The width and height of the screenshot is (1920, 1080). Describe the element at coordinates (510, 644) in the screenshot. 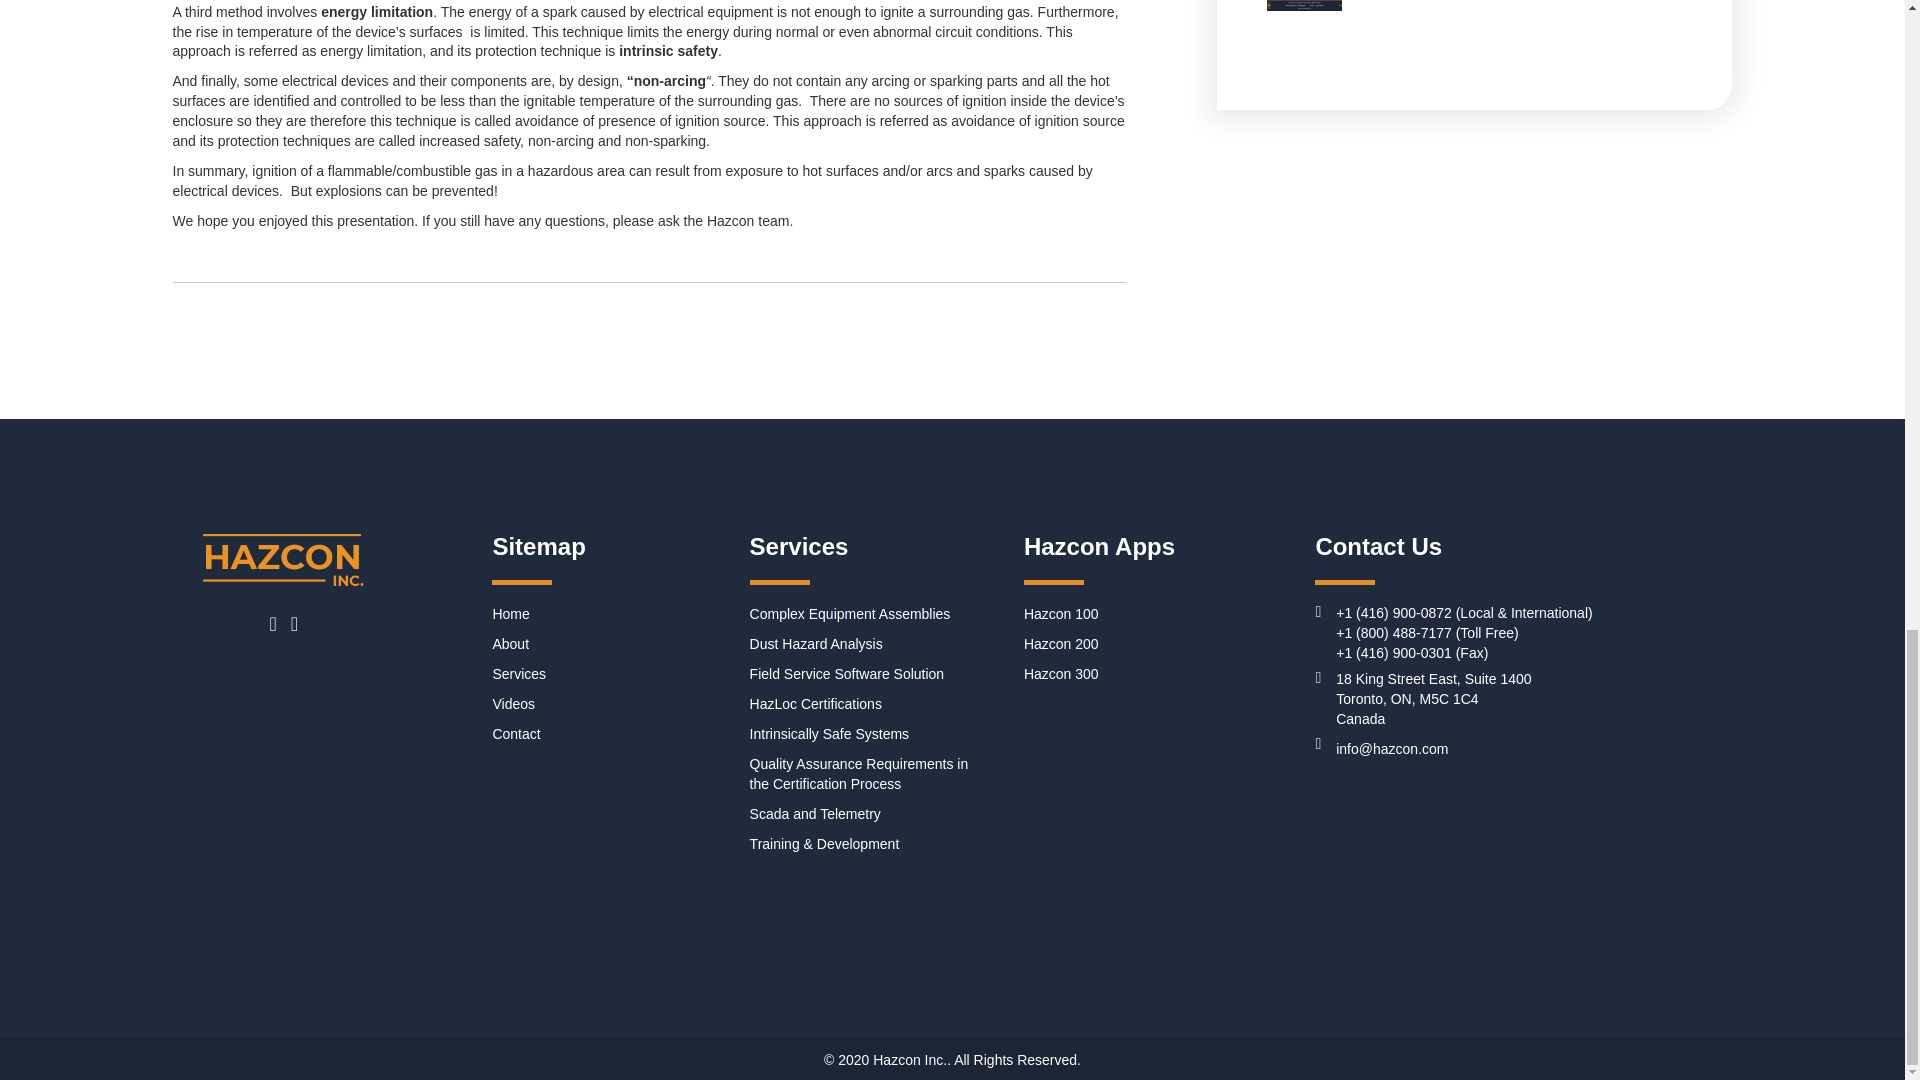

I see `About` at that location.